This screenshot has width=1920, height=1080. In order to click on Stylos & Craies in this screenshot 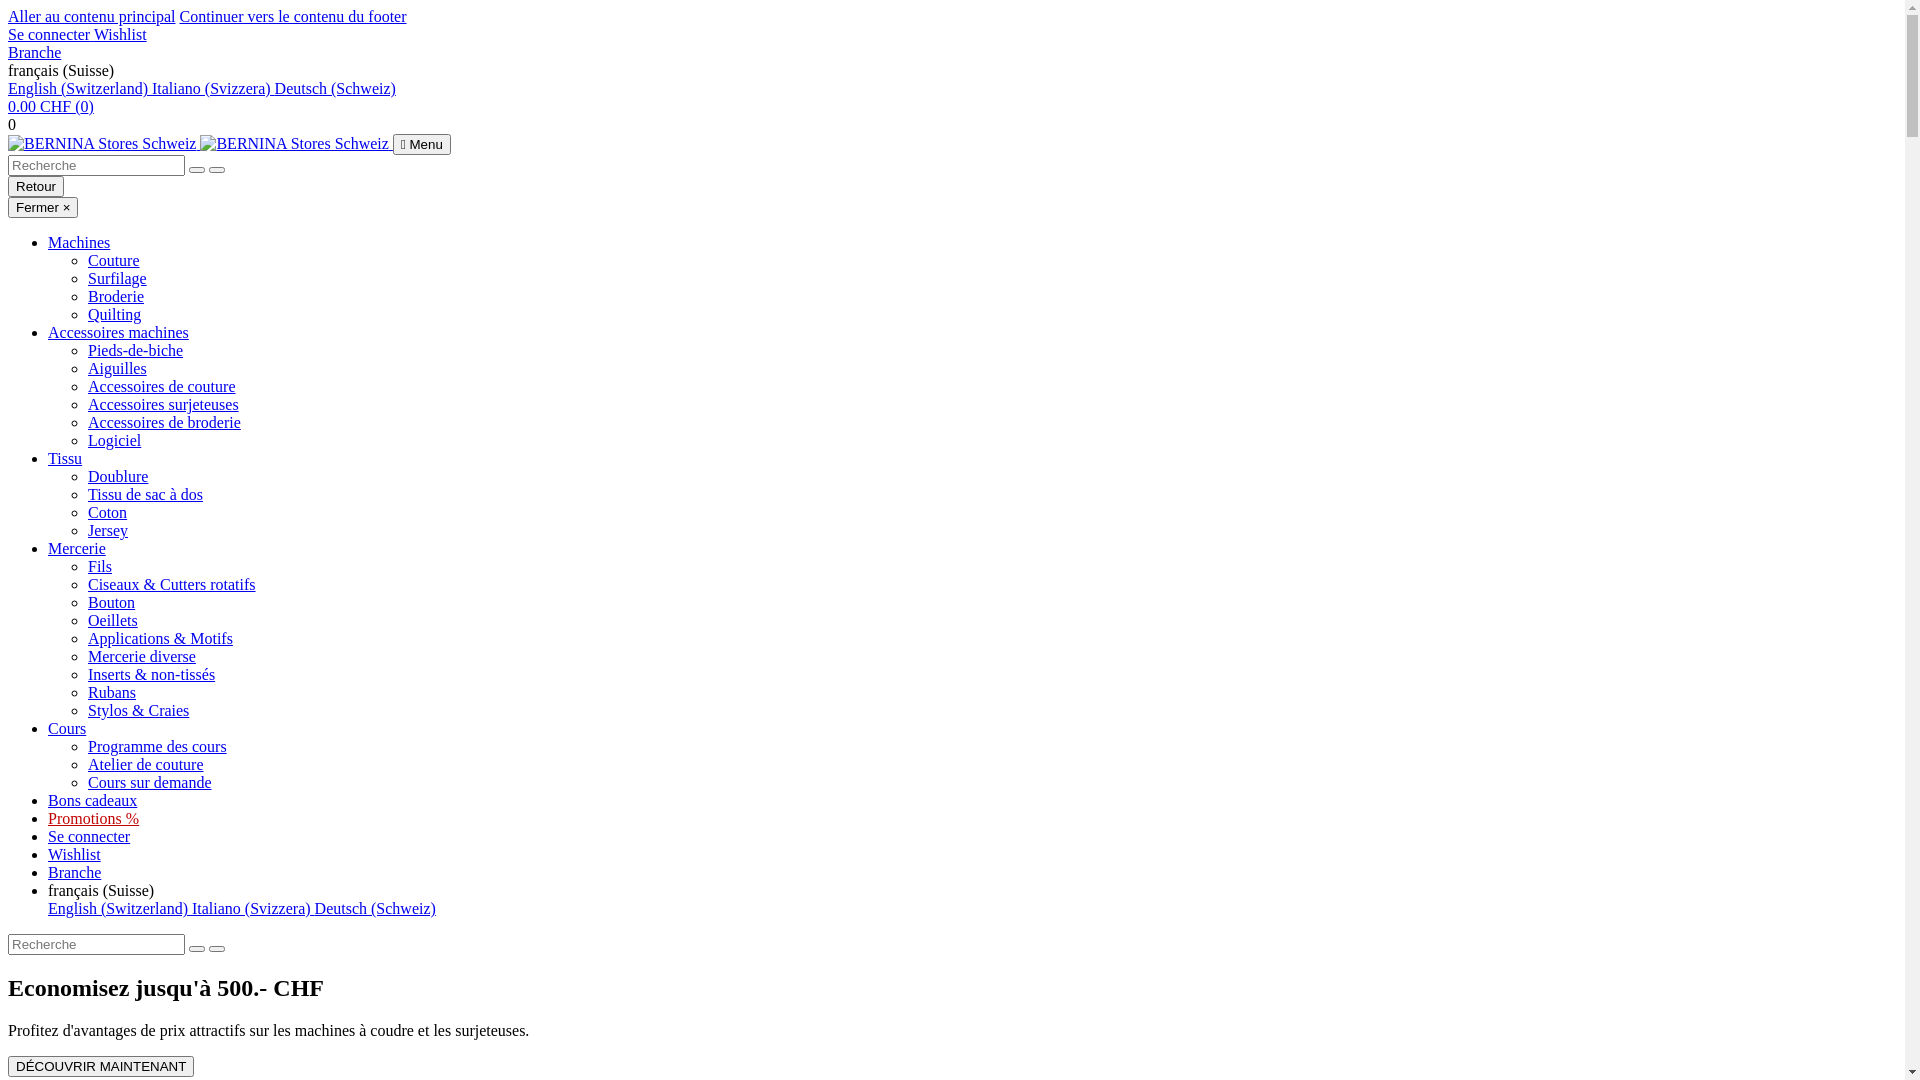, I will do `click(138, 710)`.